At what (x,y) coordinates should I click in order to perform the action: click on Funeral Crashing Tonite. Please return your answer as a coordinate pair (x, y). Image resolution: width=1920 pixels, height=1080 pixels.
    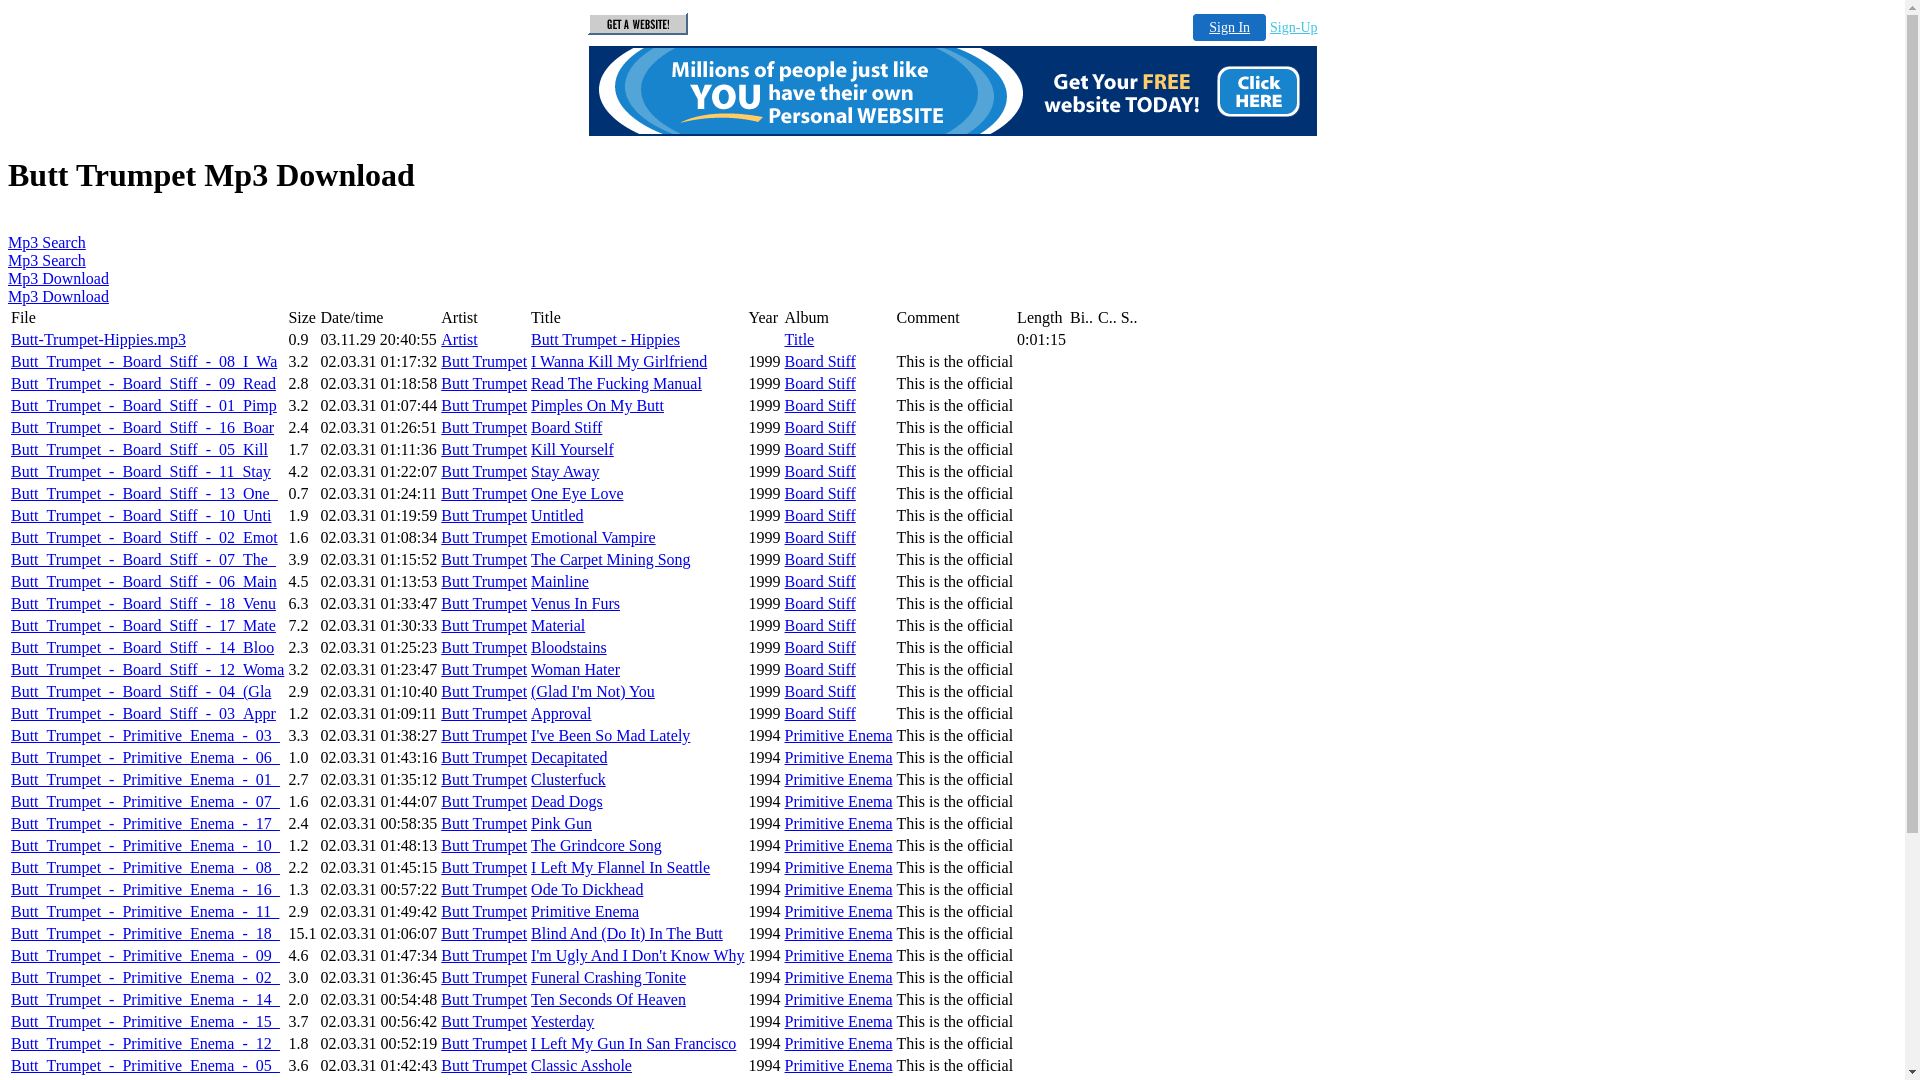
    Looking at the image, I should click on (608, 978).